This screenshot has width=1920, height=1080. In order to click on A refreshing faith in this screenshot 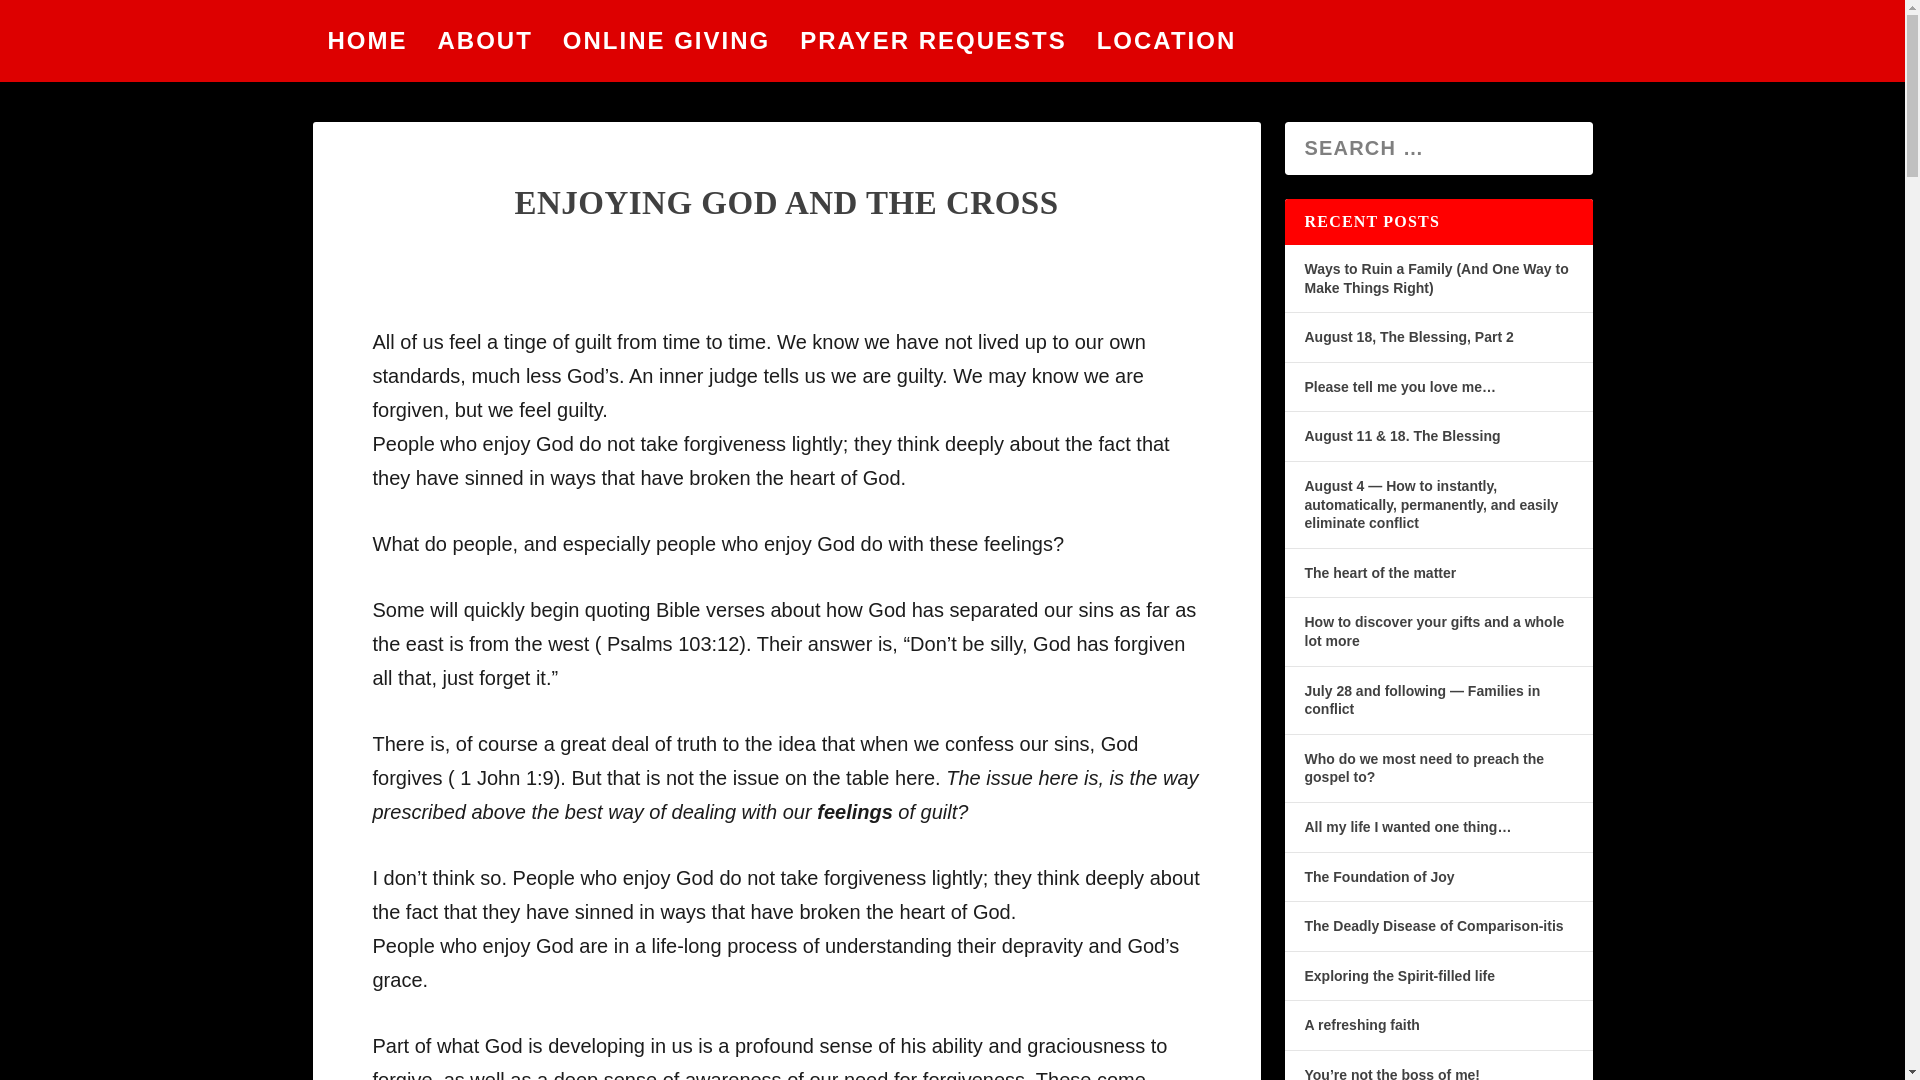, I will do `click(1360, 1024)`.